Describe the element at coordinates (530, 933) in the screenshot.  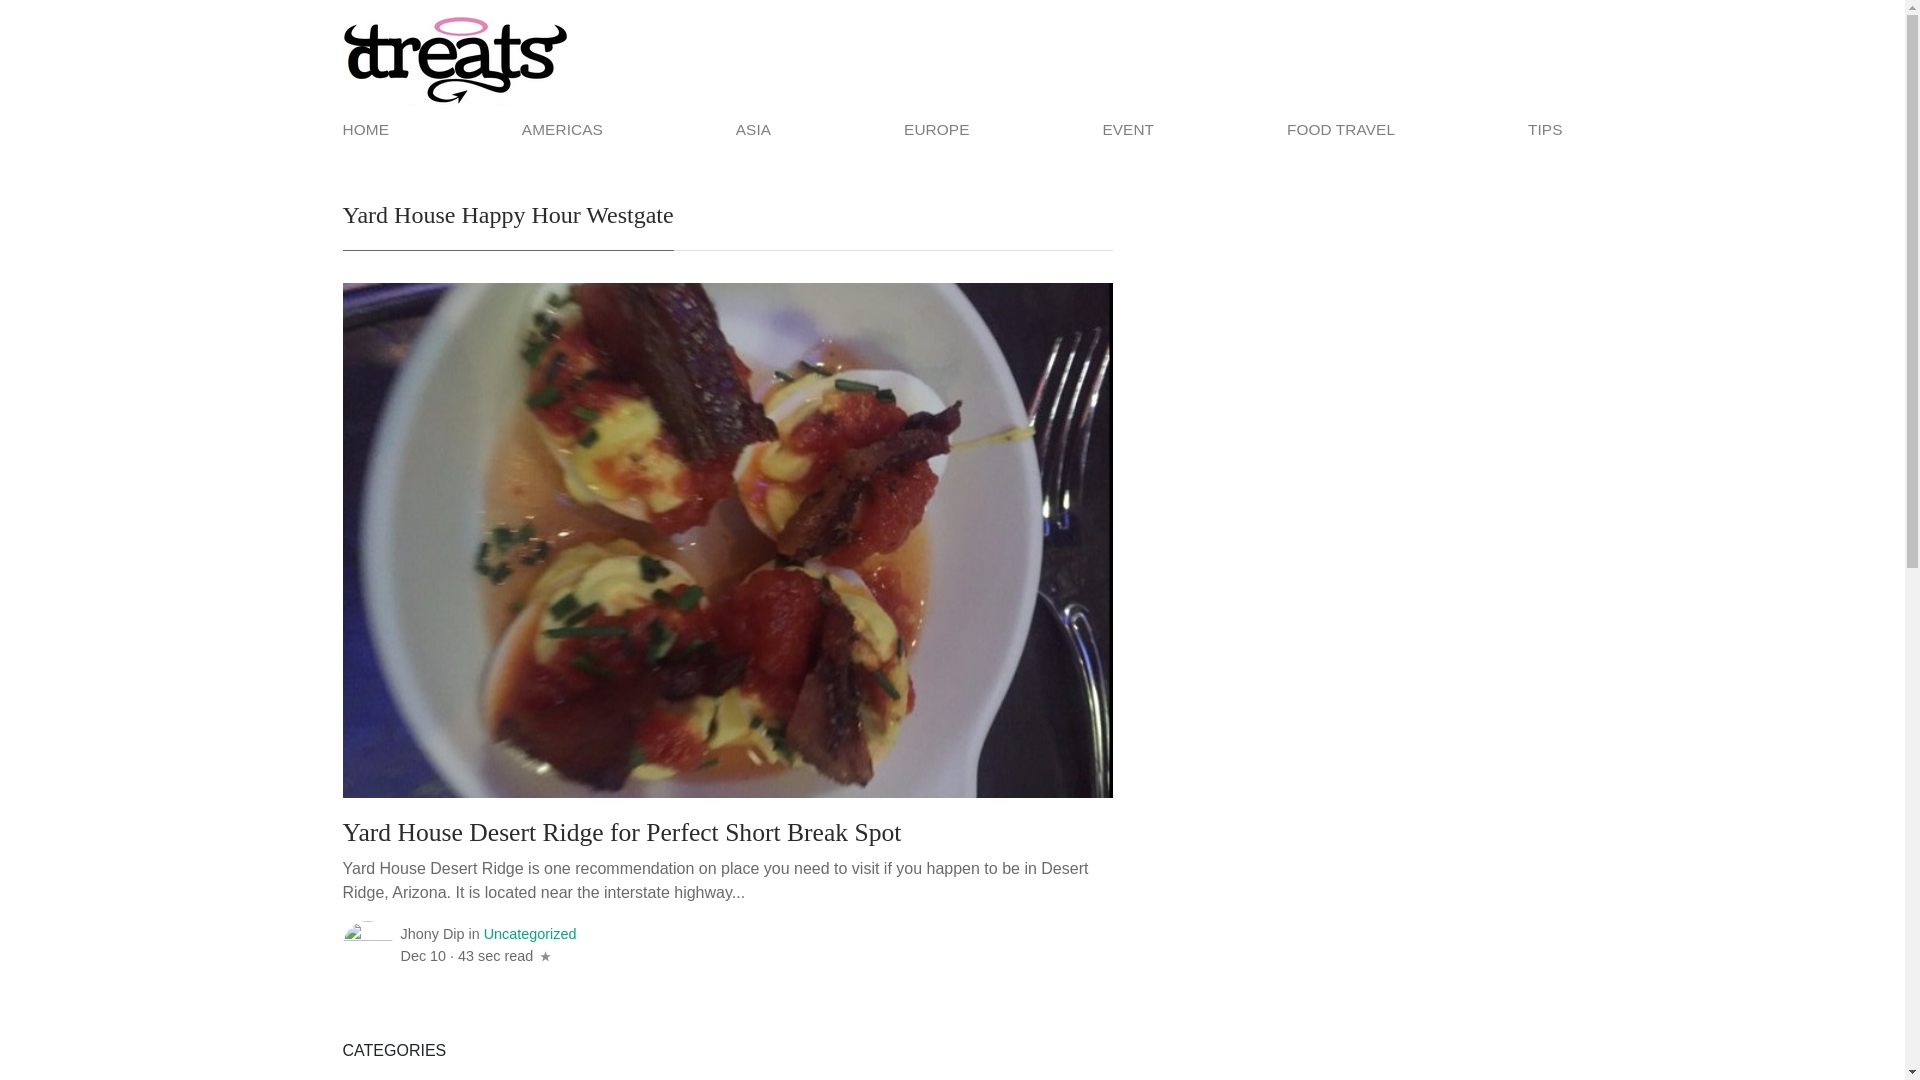
I see `Uncategorized` at that location.